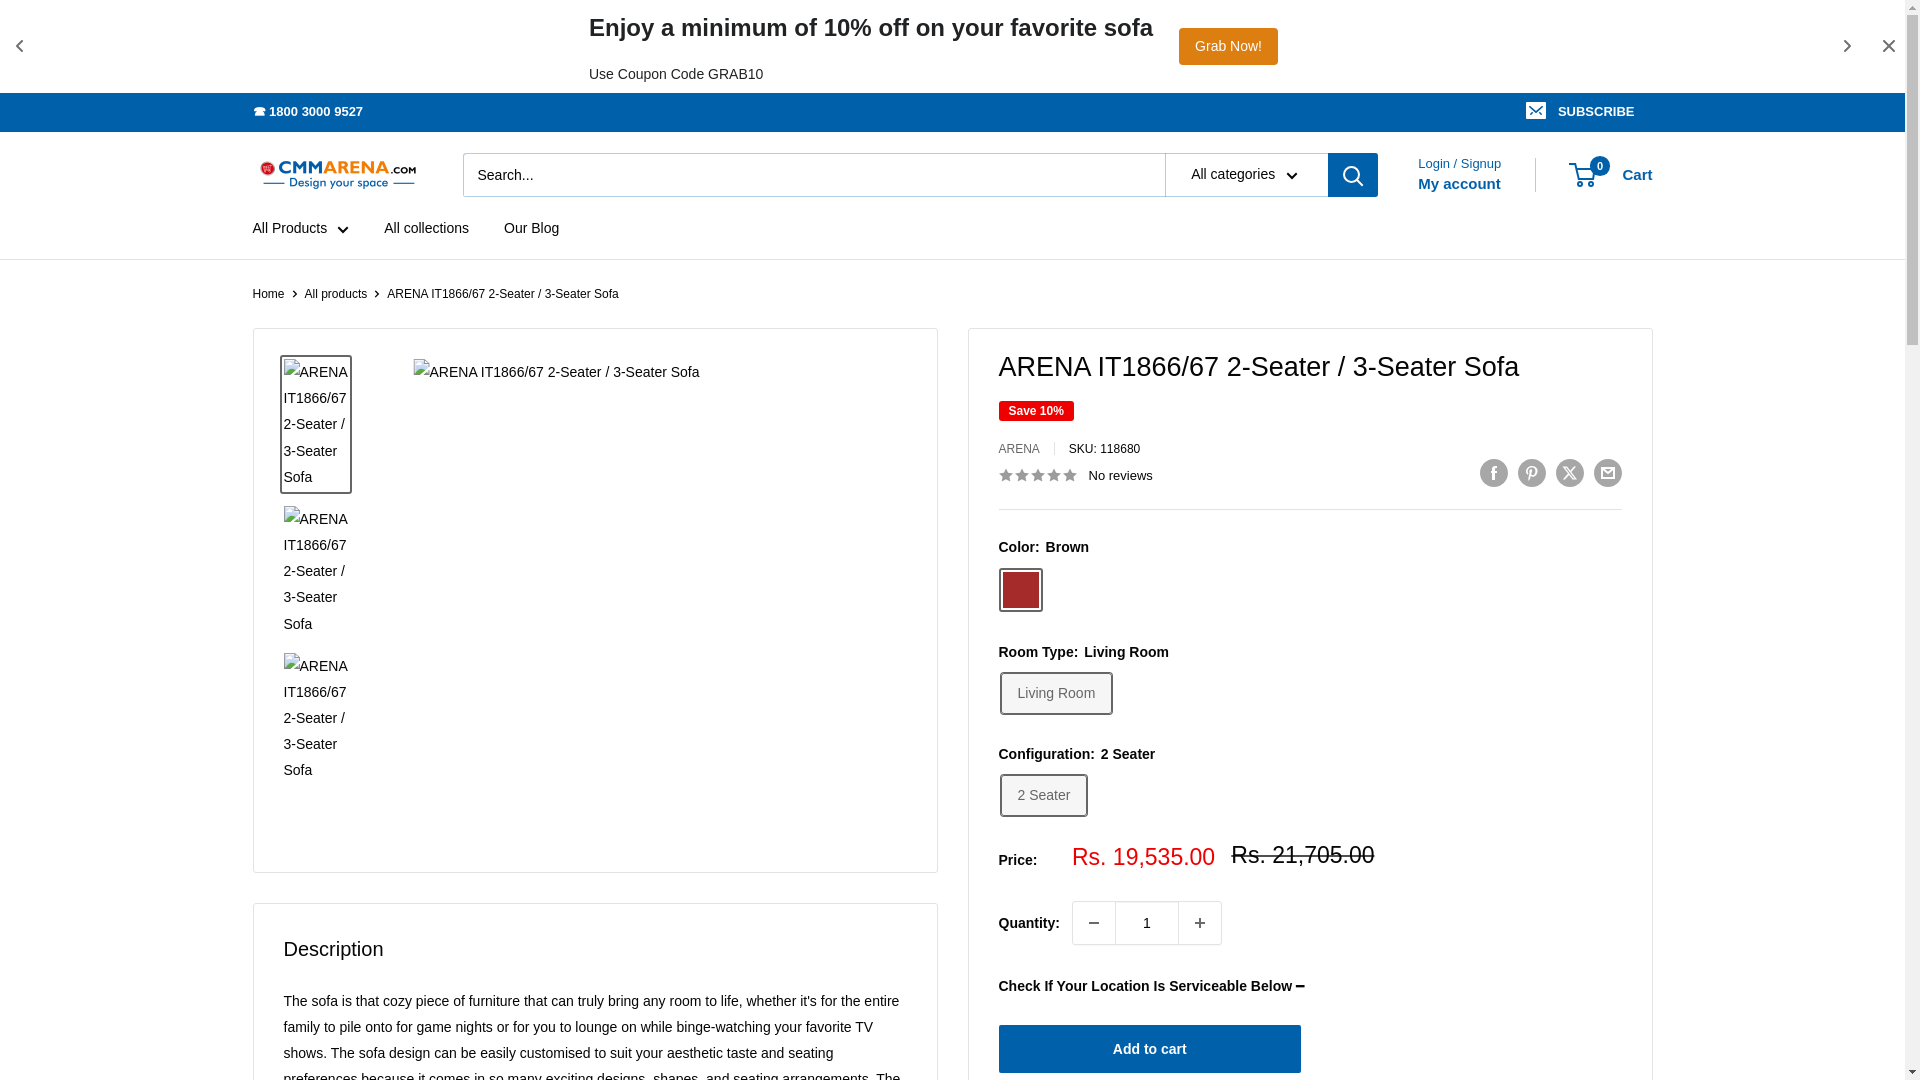  I want to click on 1, so click(1582, 111).